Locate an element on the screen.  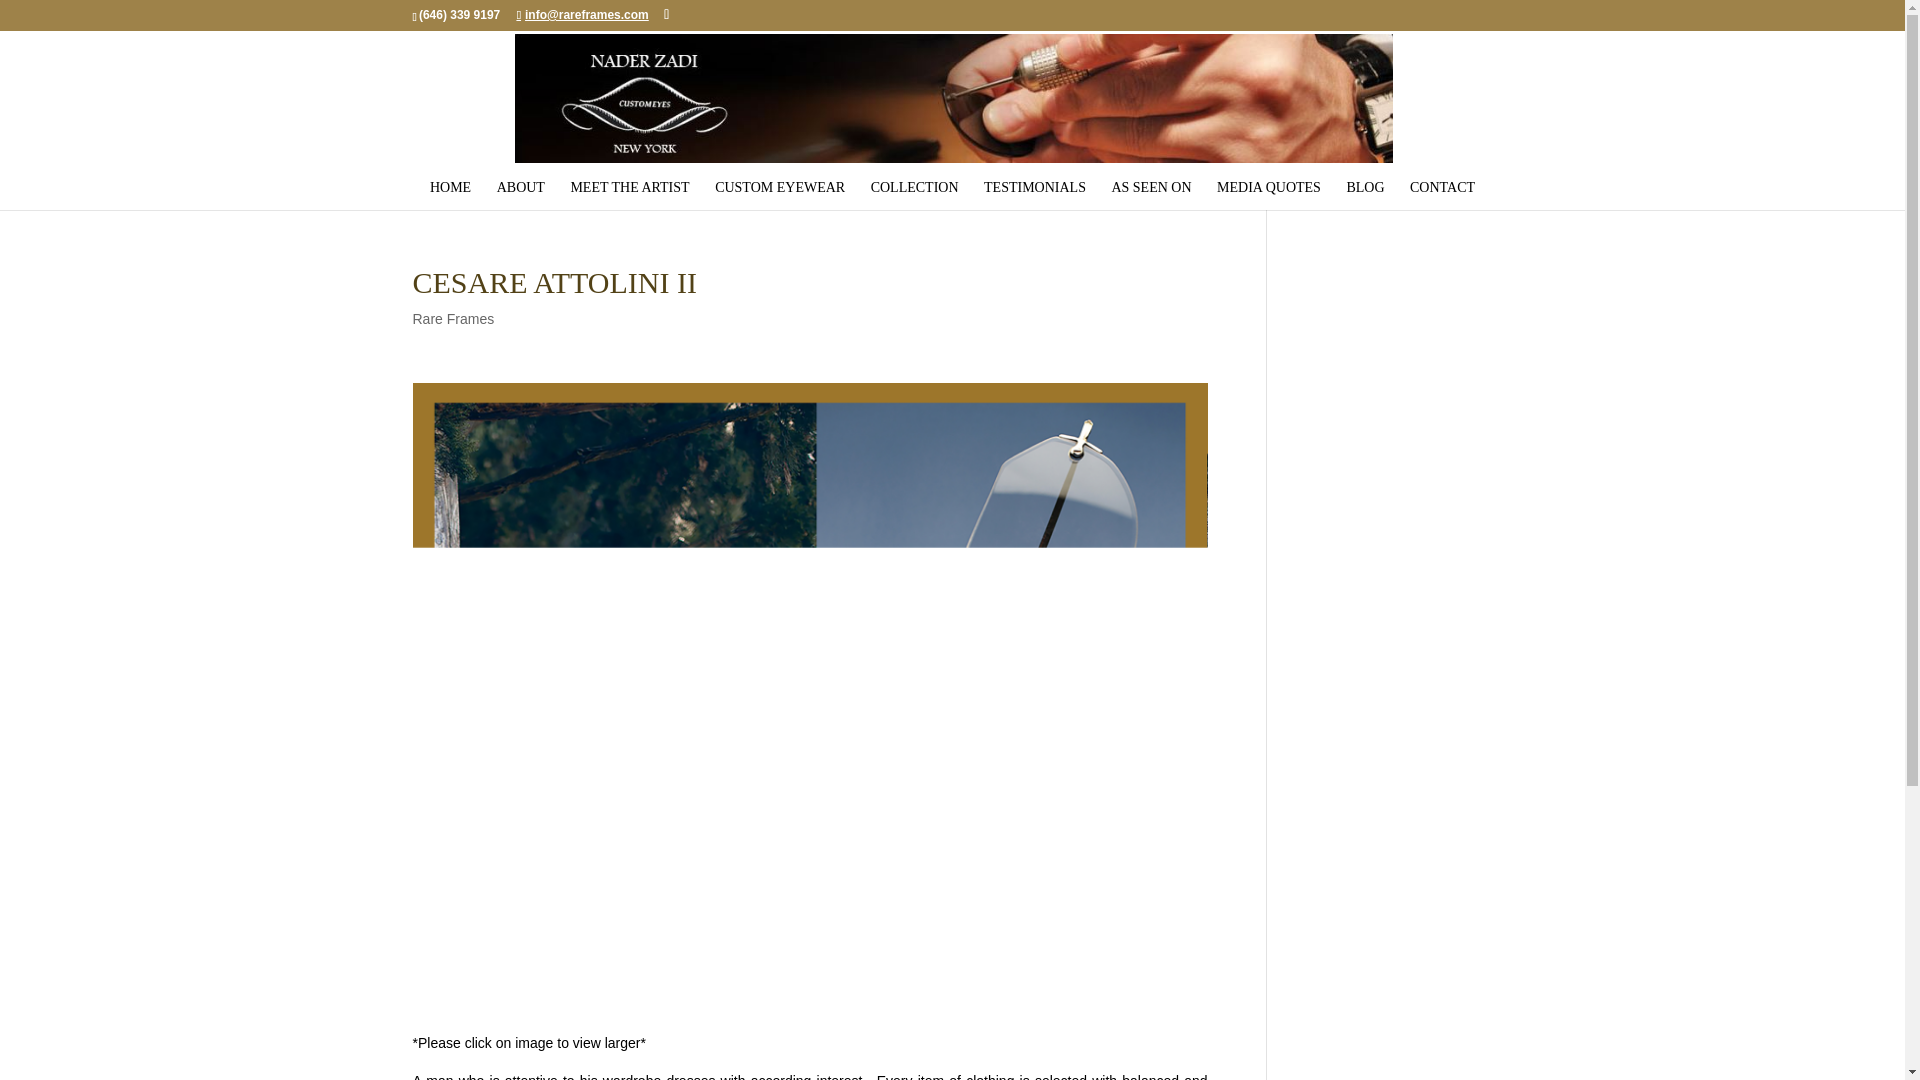
HOME is located at coordinates (450, 188).